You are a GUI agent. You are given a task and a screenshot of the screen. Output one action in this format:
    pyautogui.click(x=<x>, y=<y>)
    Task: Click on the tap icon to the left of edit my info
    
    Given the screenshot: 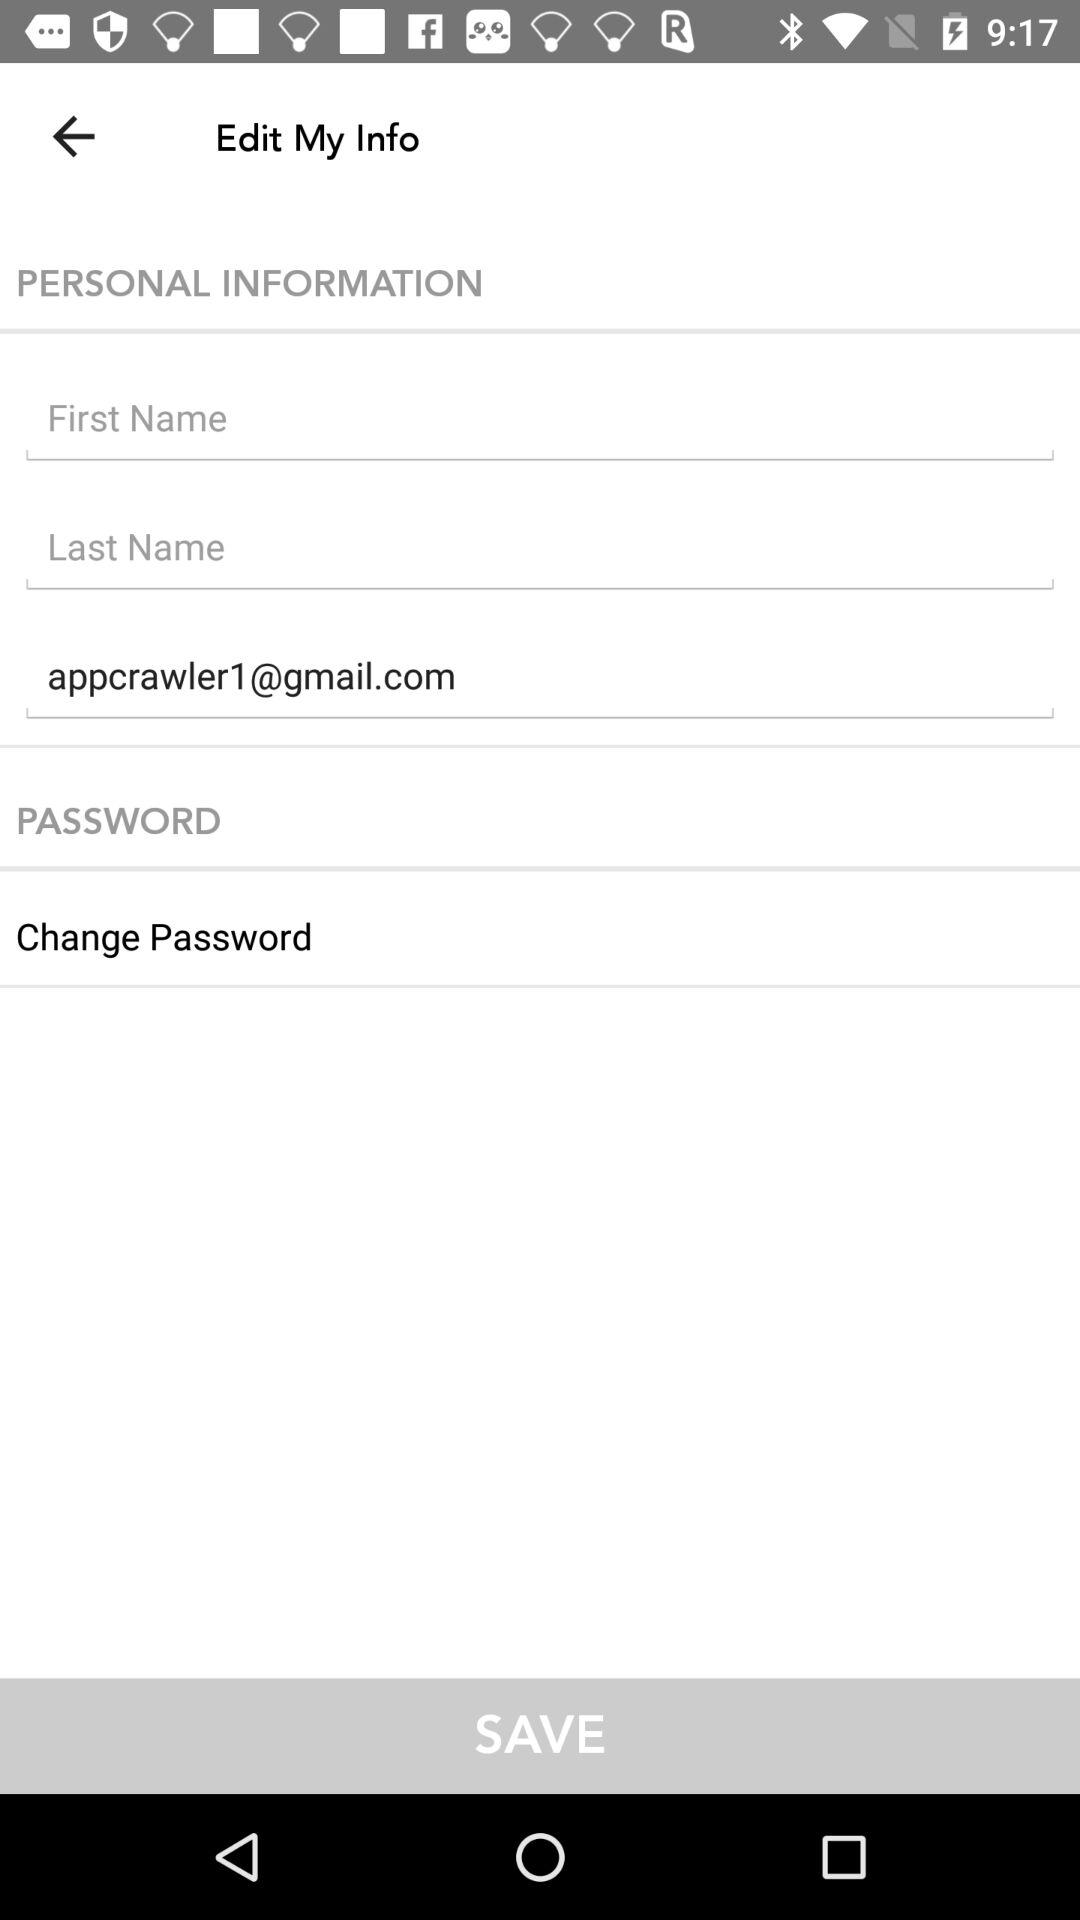 What is the action you would take?
    pyautogui.click(x=73, y=136)
    